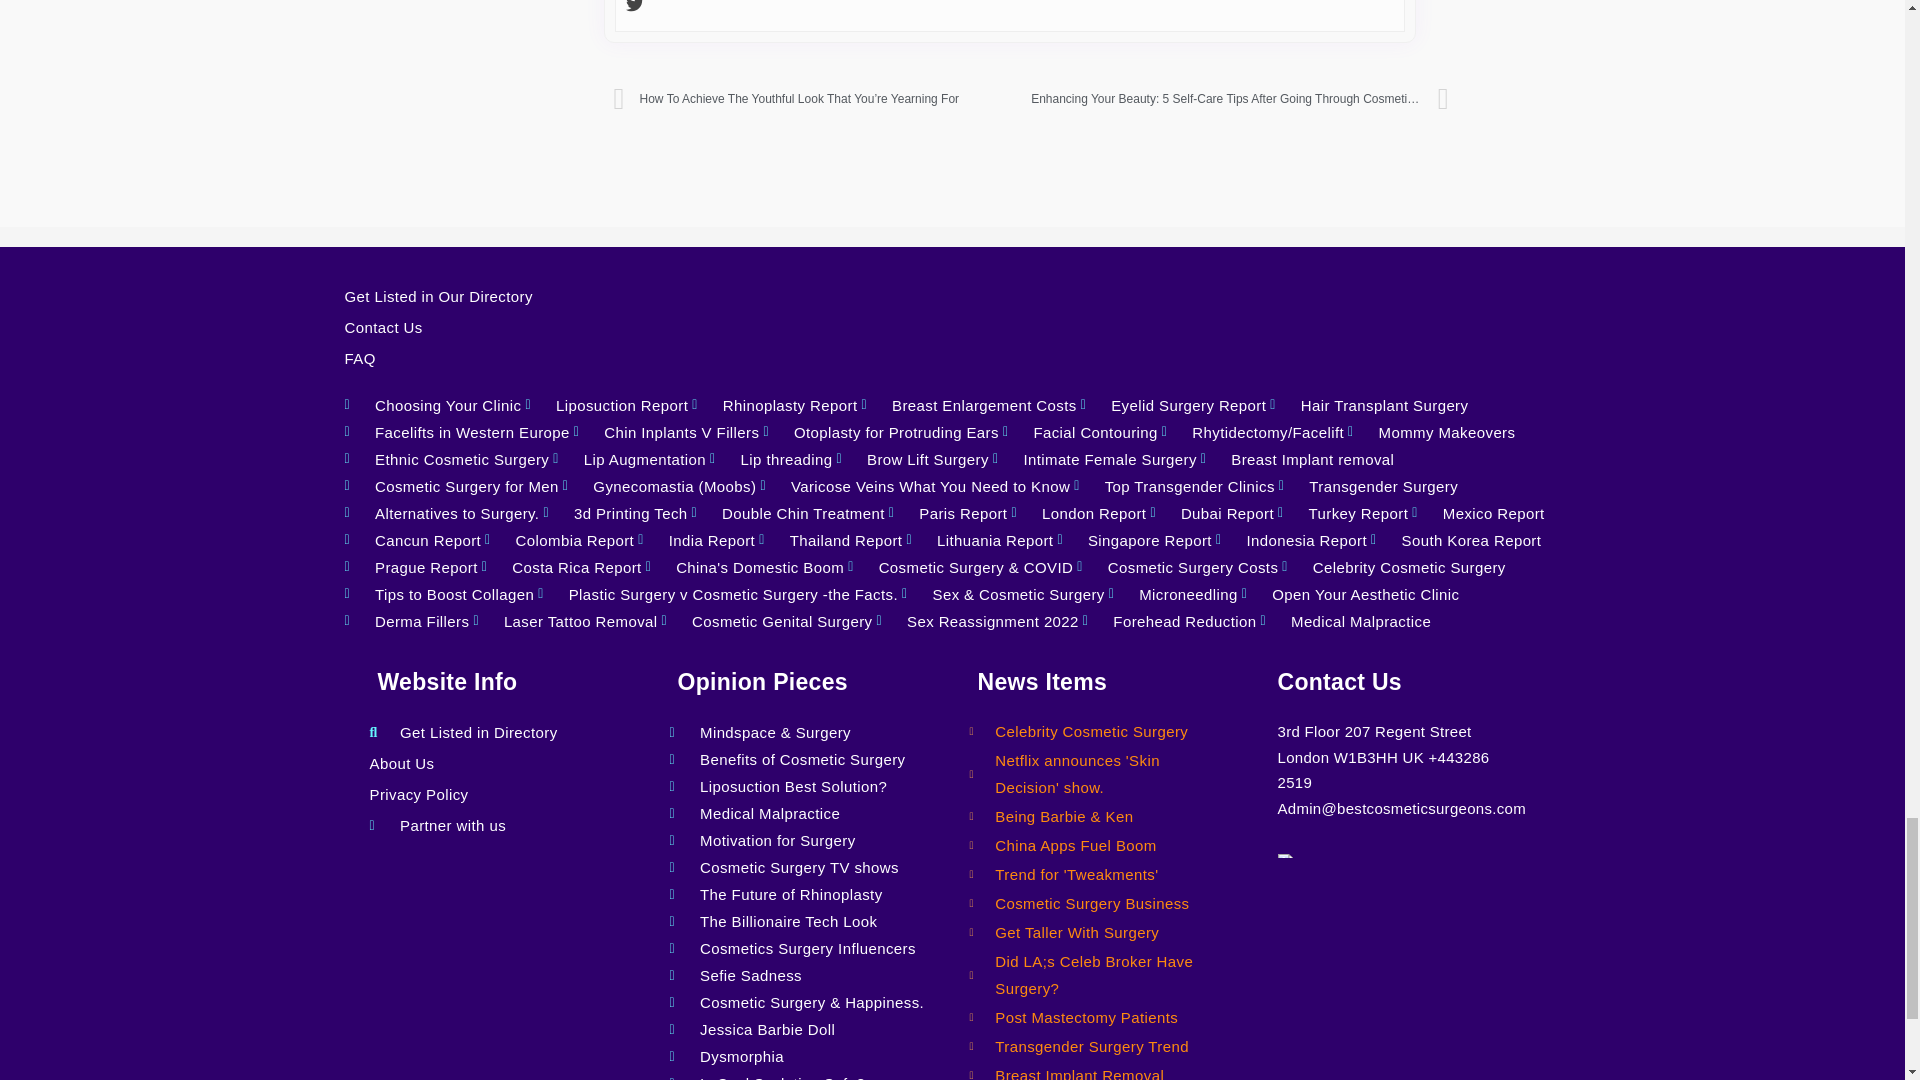 The height and width of the screenshot is (1080, 1920). I want to click on Choosing Your Clinic, so click(432, 406).